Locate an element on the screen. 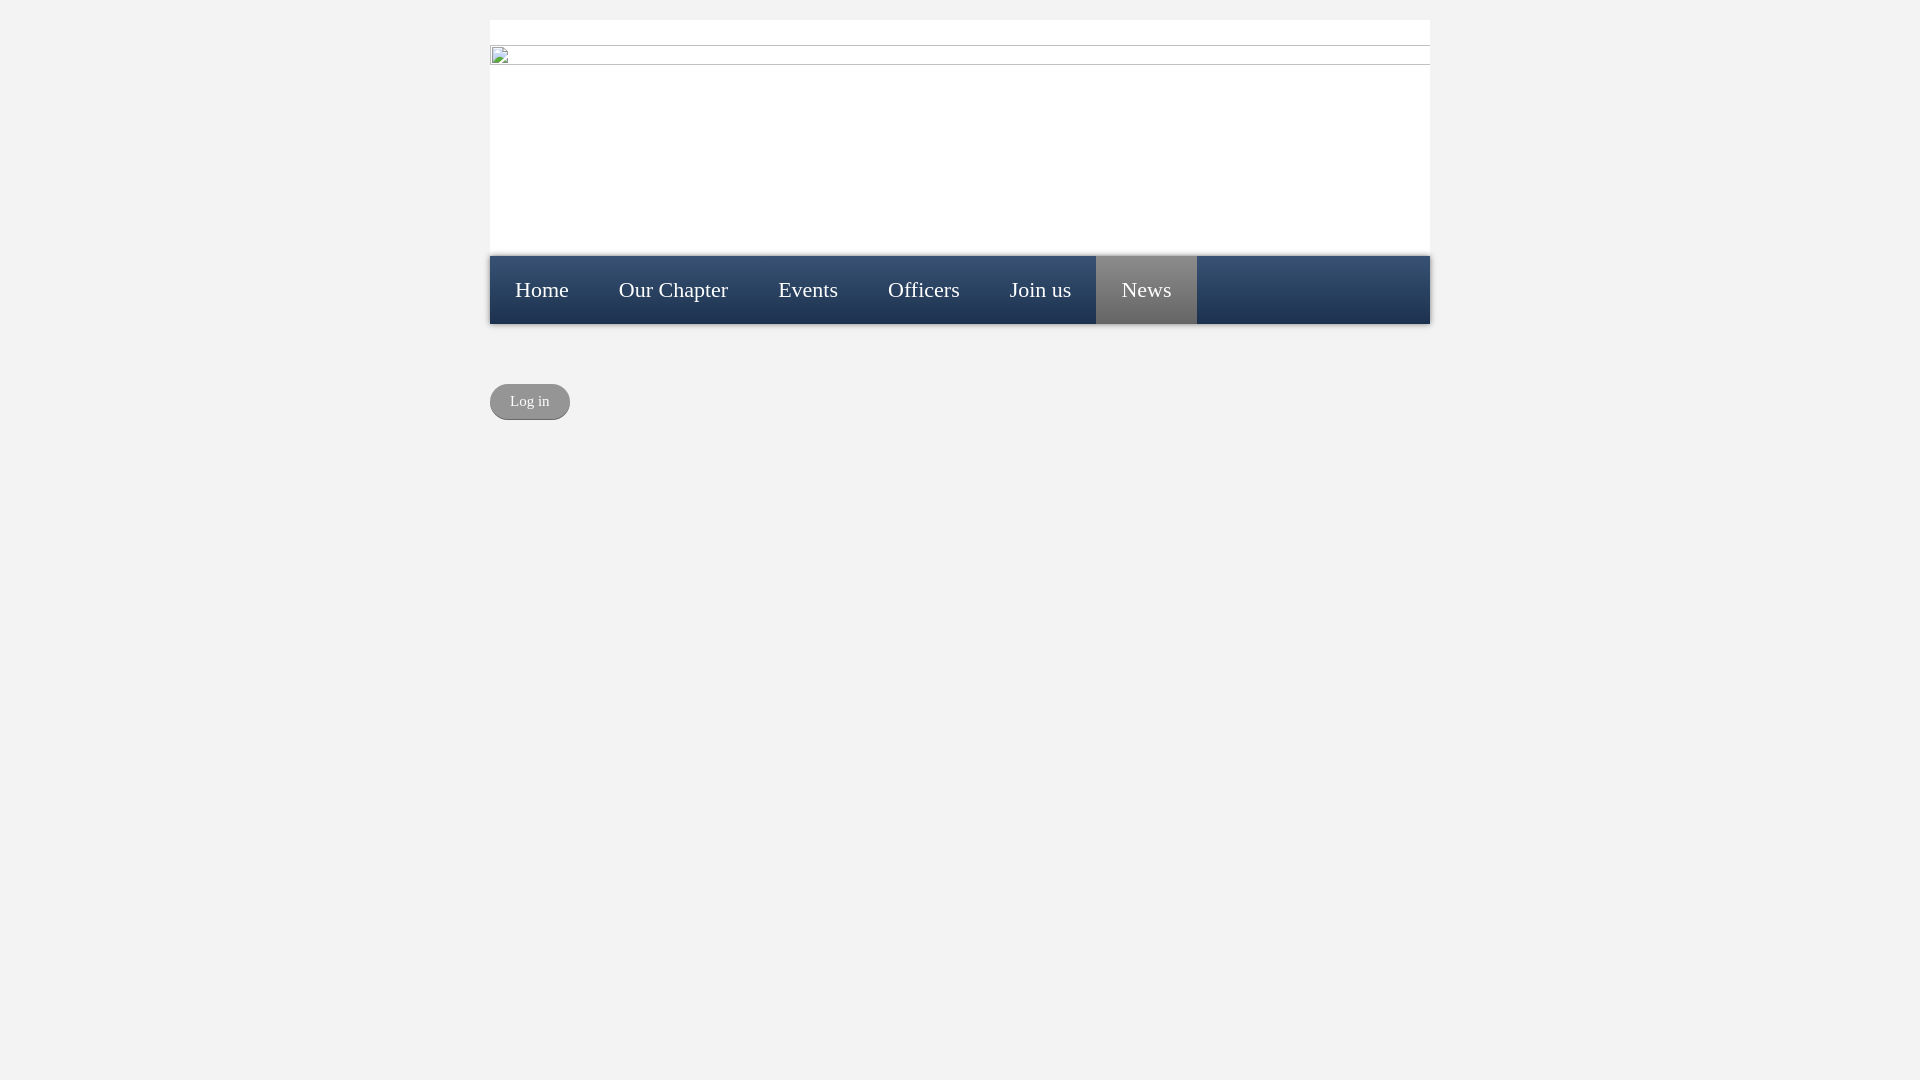 Image resolution: width=1920 pixels, height=1080 pixels. Officers is located at coordinates (923, 290).